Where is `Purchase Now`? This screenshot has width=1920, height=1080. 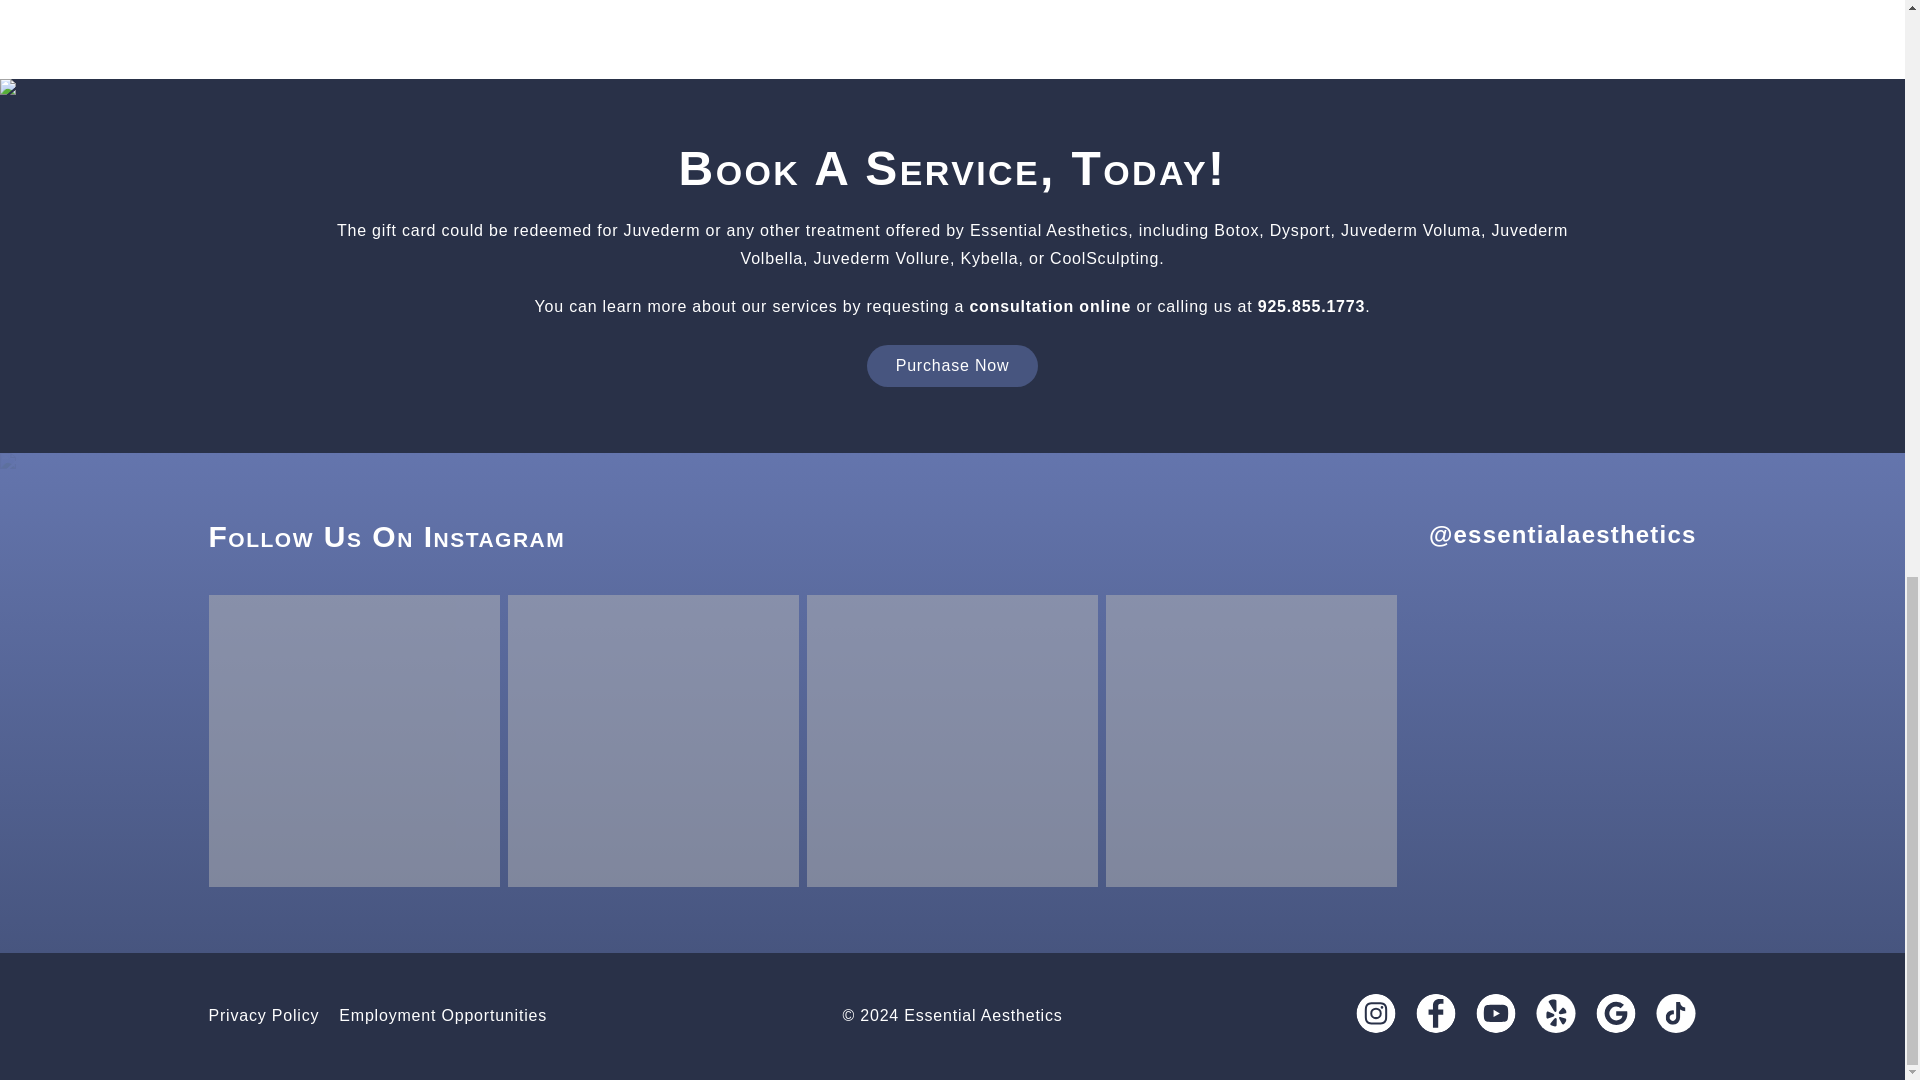
Purchase Now is located at coordinates (952, 365).